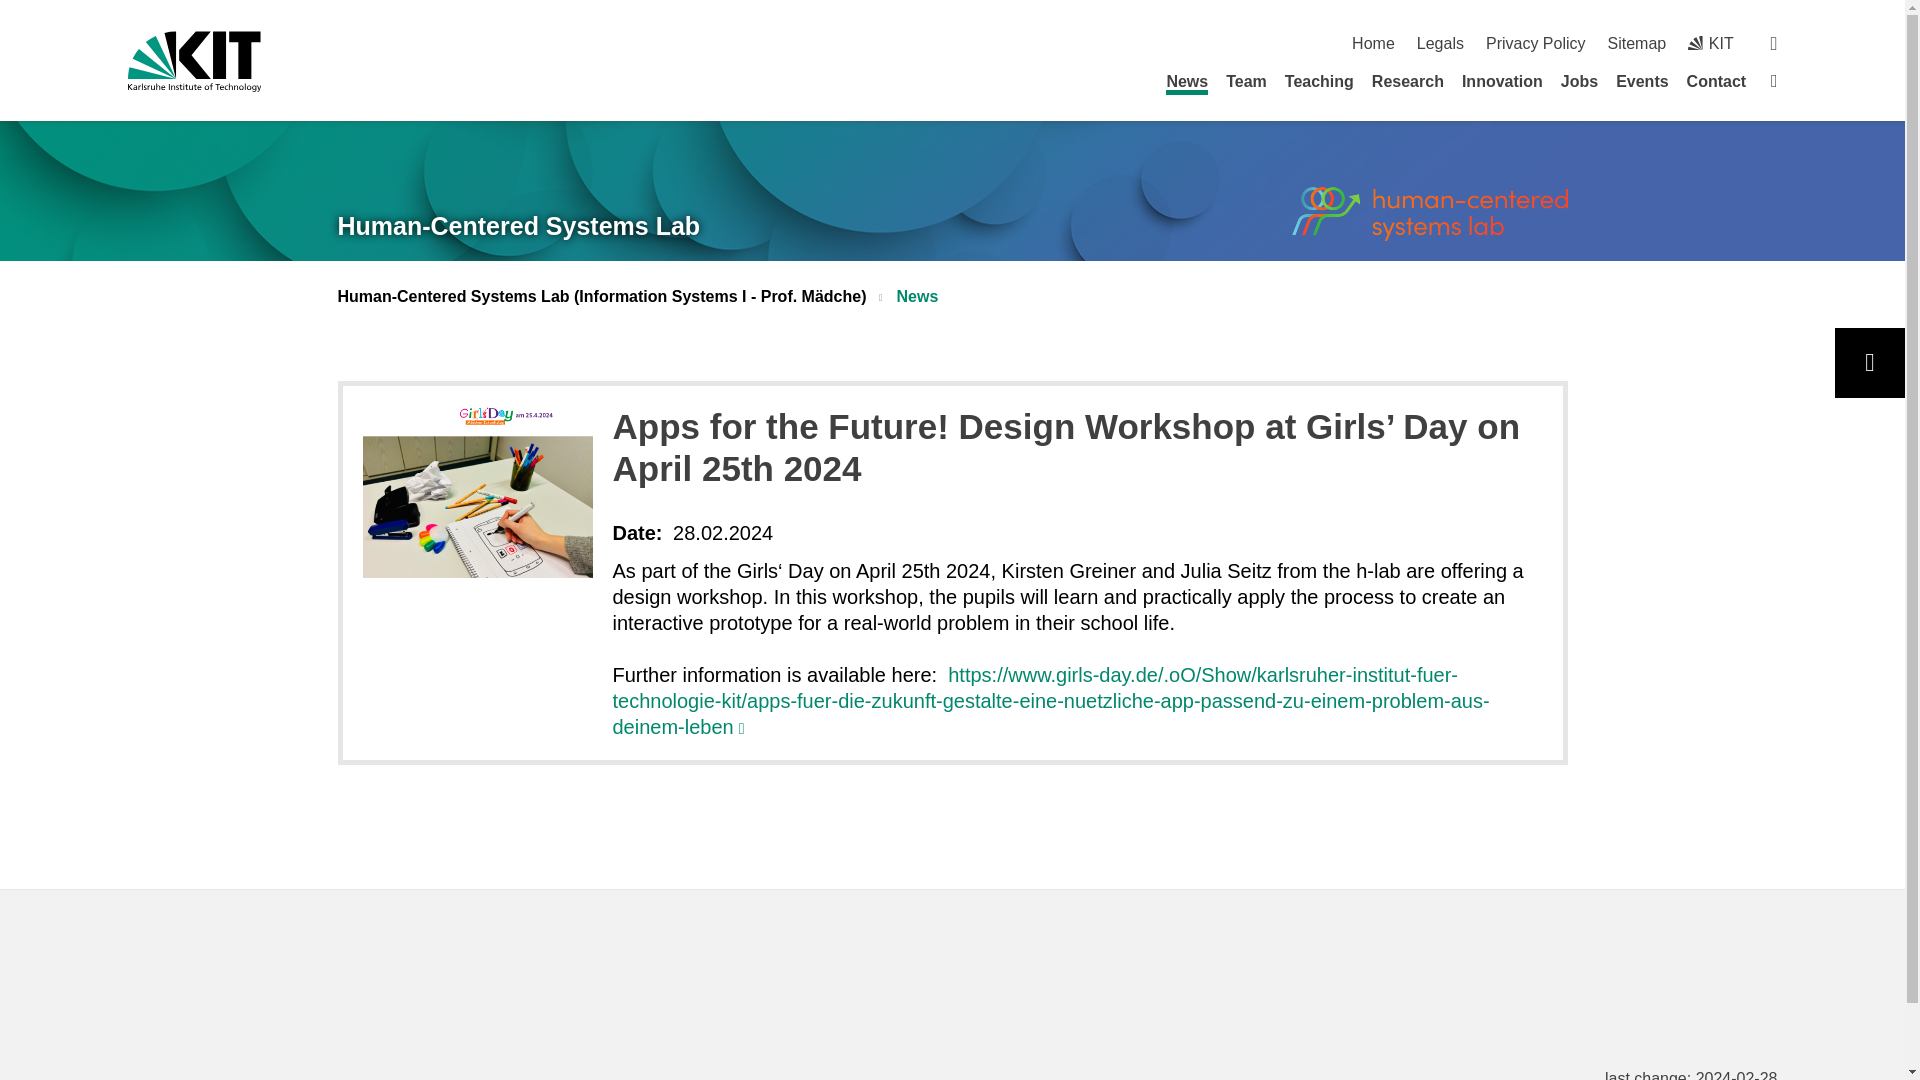 The width and height of the screenshot is (1920, 1080). I want to click on search, so click(1774, 42).